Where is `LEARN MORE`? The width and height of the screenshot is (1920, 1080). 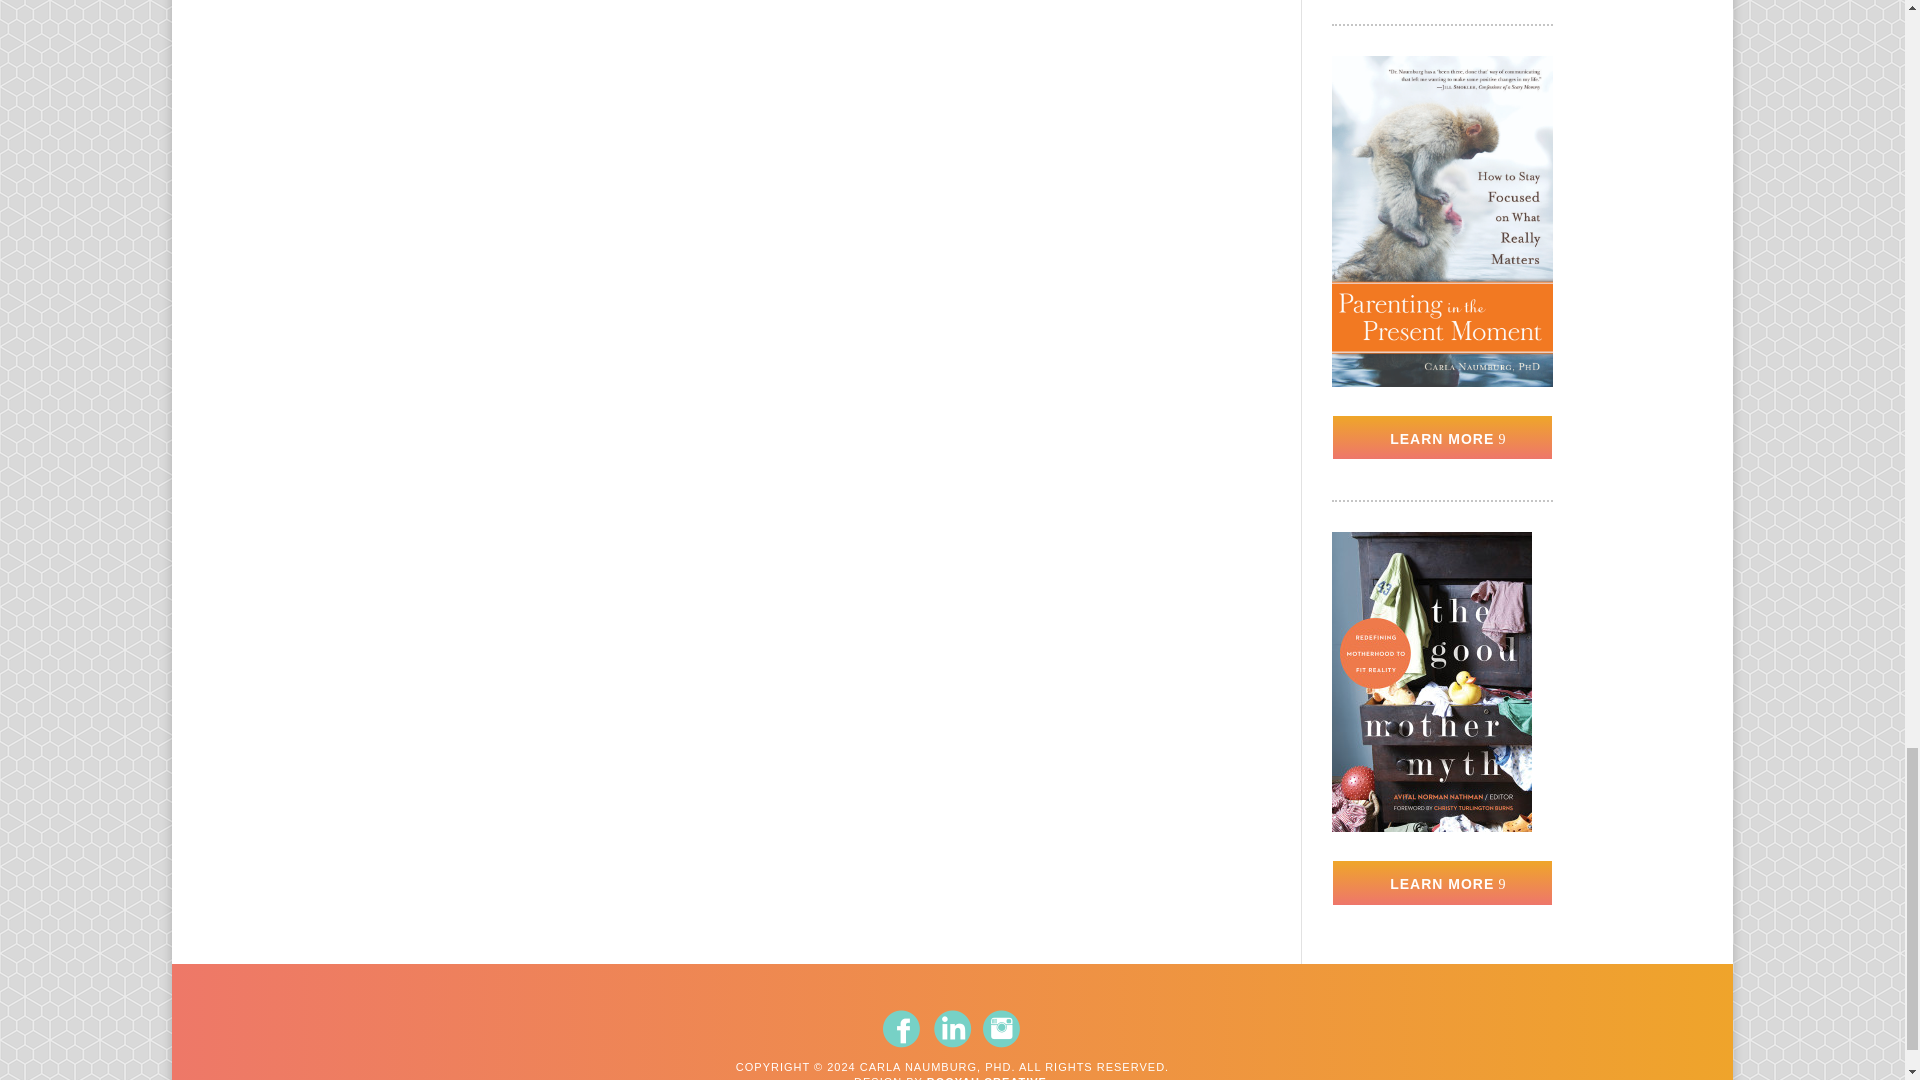 LEARN MORE is located at coordinates (1442, 438).